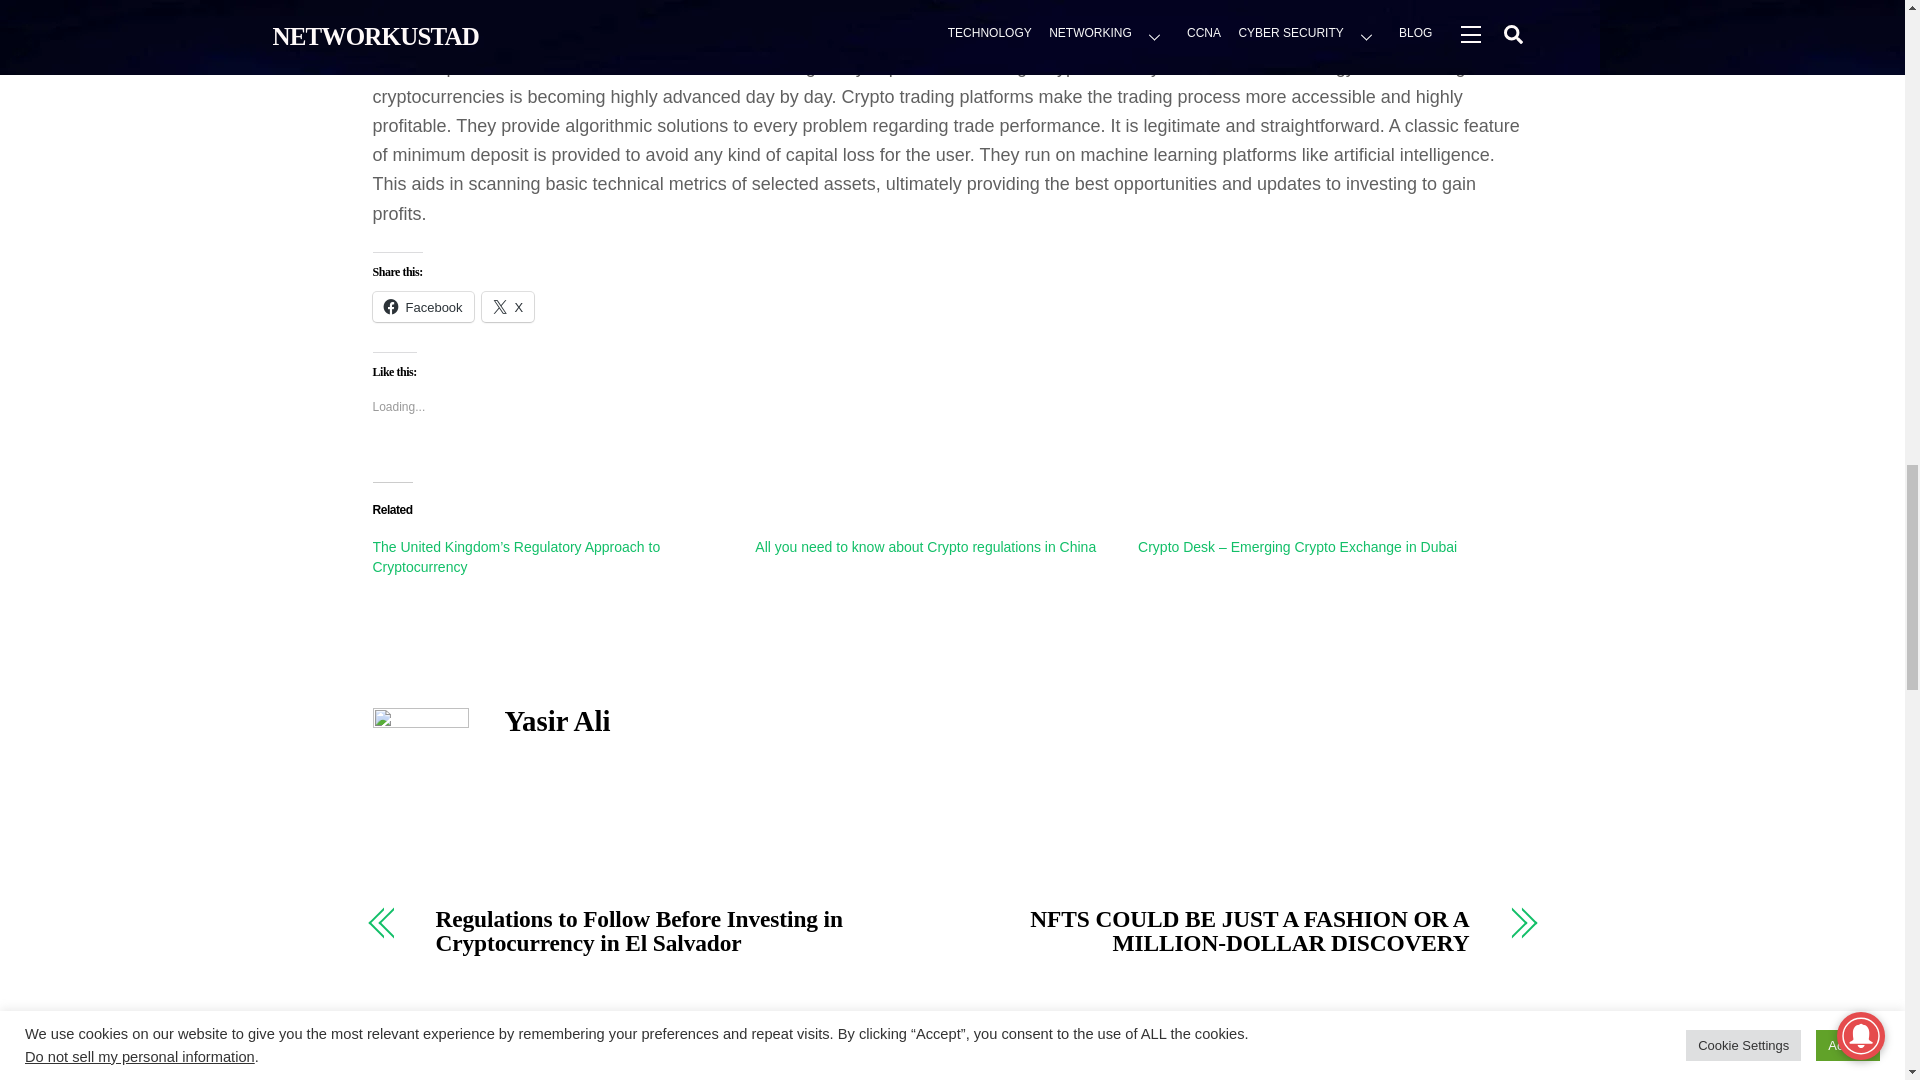  I want to click on Click to share on Facebook, so click(422, 306).